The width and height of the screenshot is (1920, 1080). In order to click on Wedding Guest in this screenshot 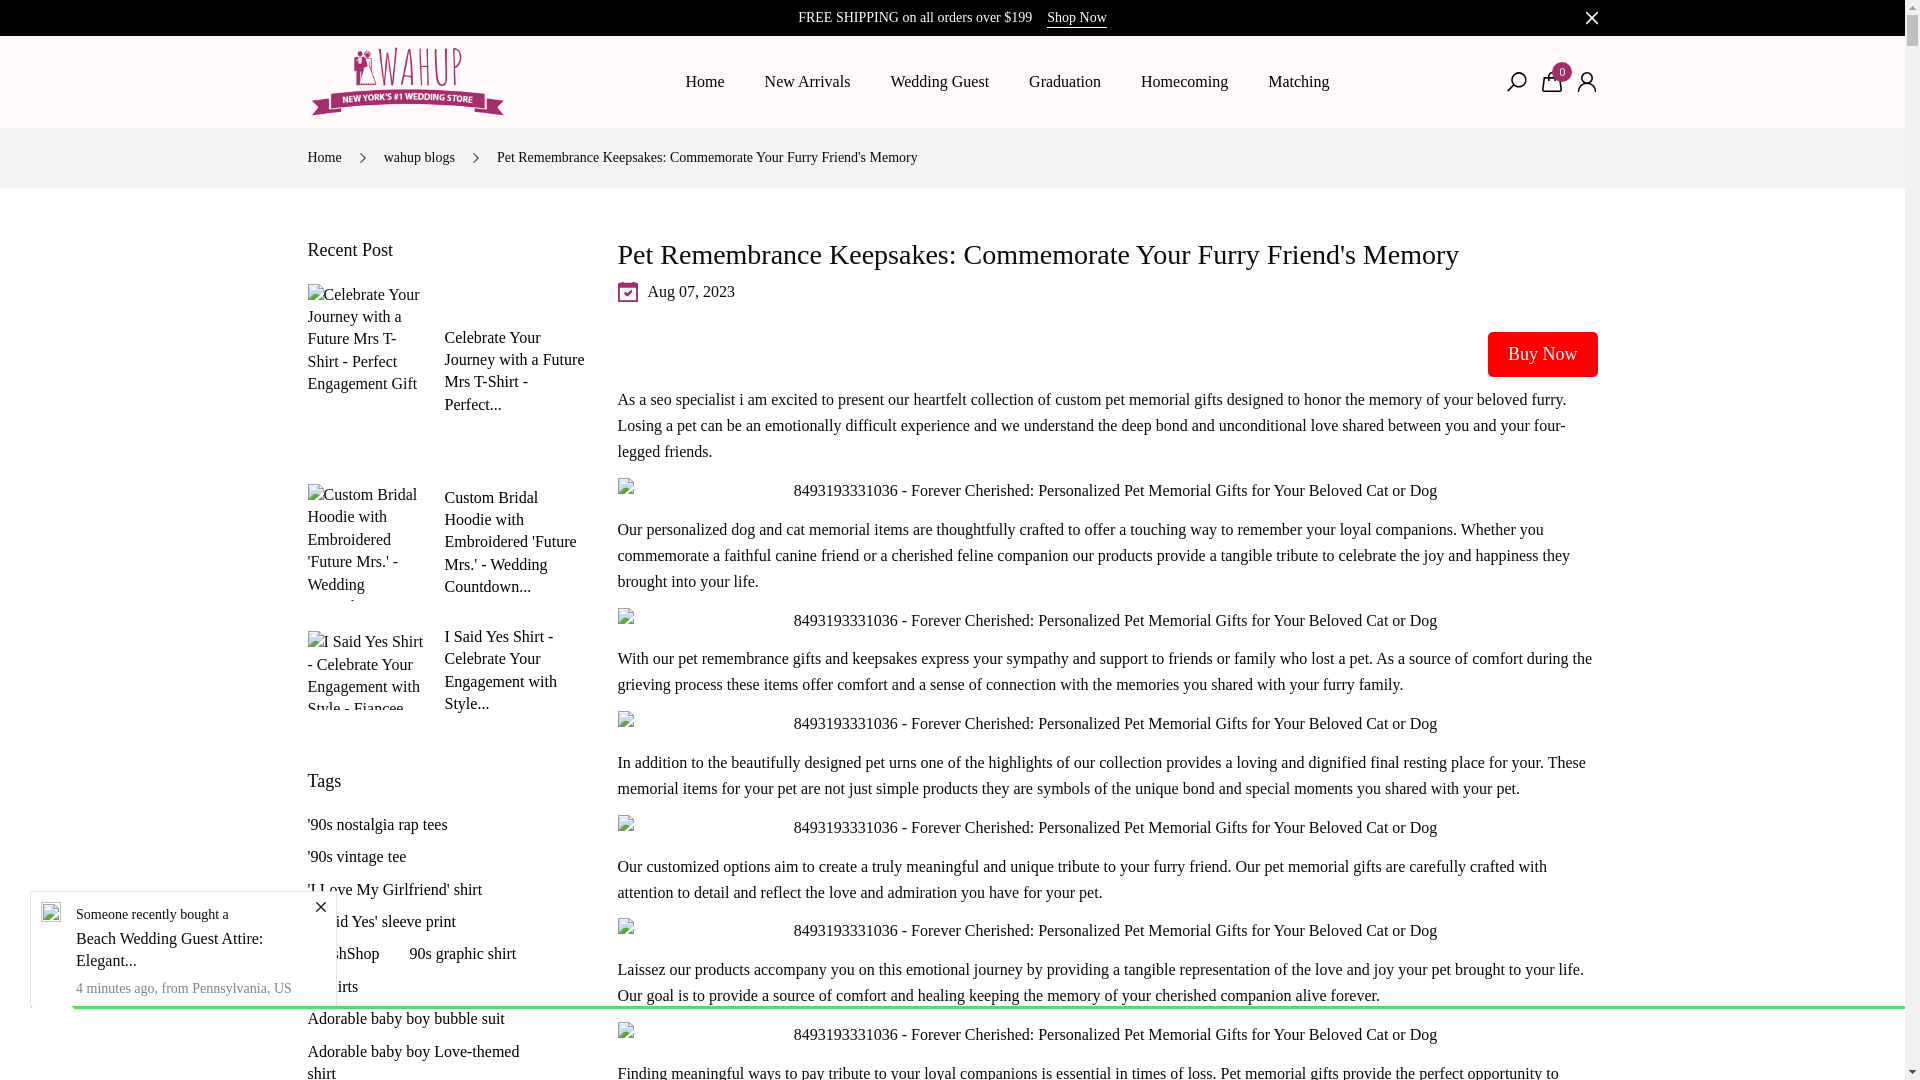, I will do `click(939, 82)`.